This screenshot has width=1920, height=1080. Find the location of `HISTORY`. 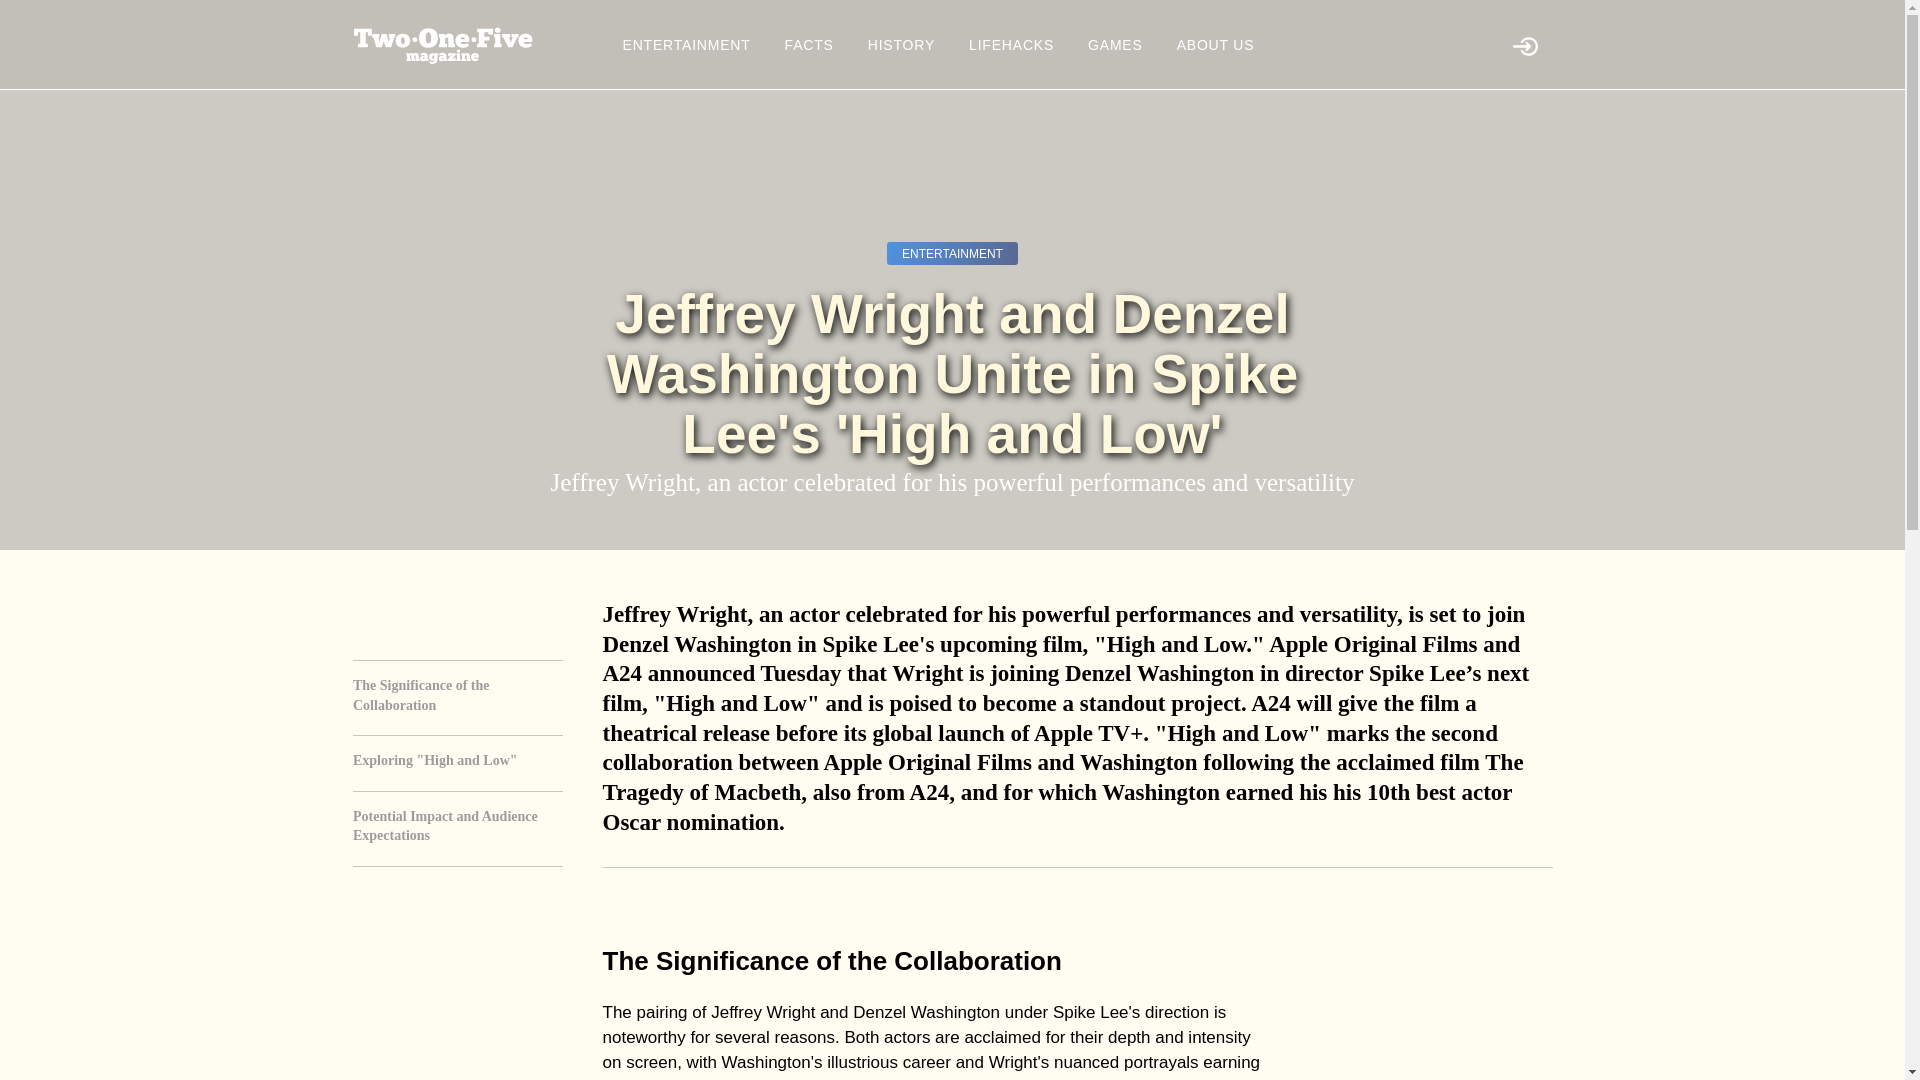

HISTORY is located at coordinates (901, 44).